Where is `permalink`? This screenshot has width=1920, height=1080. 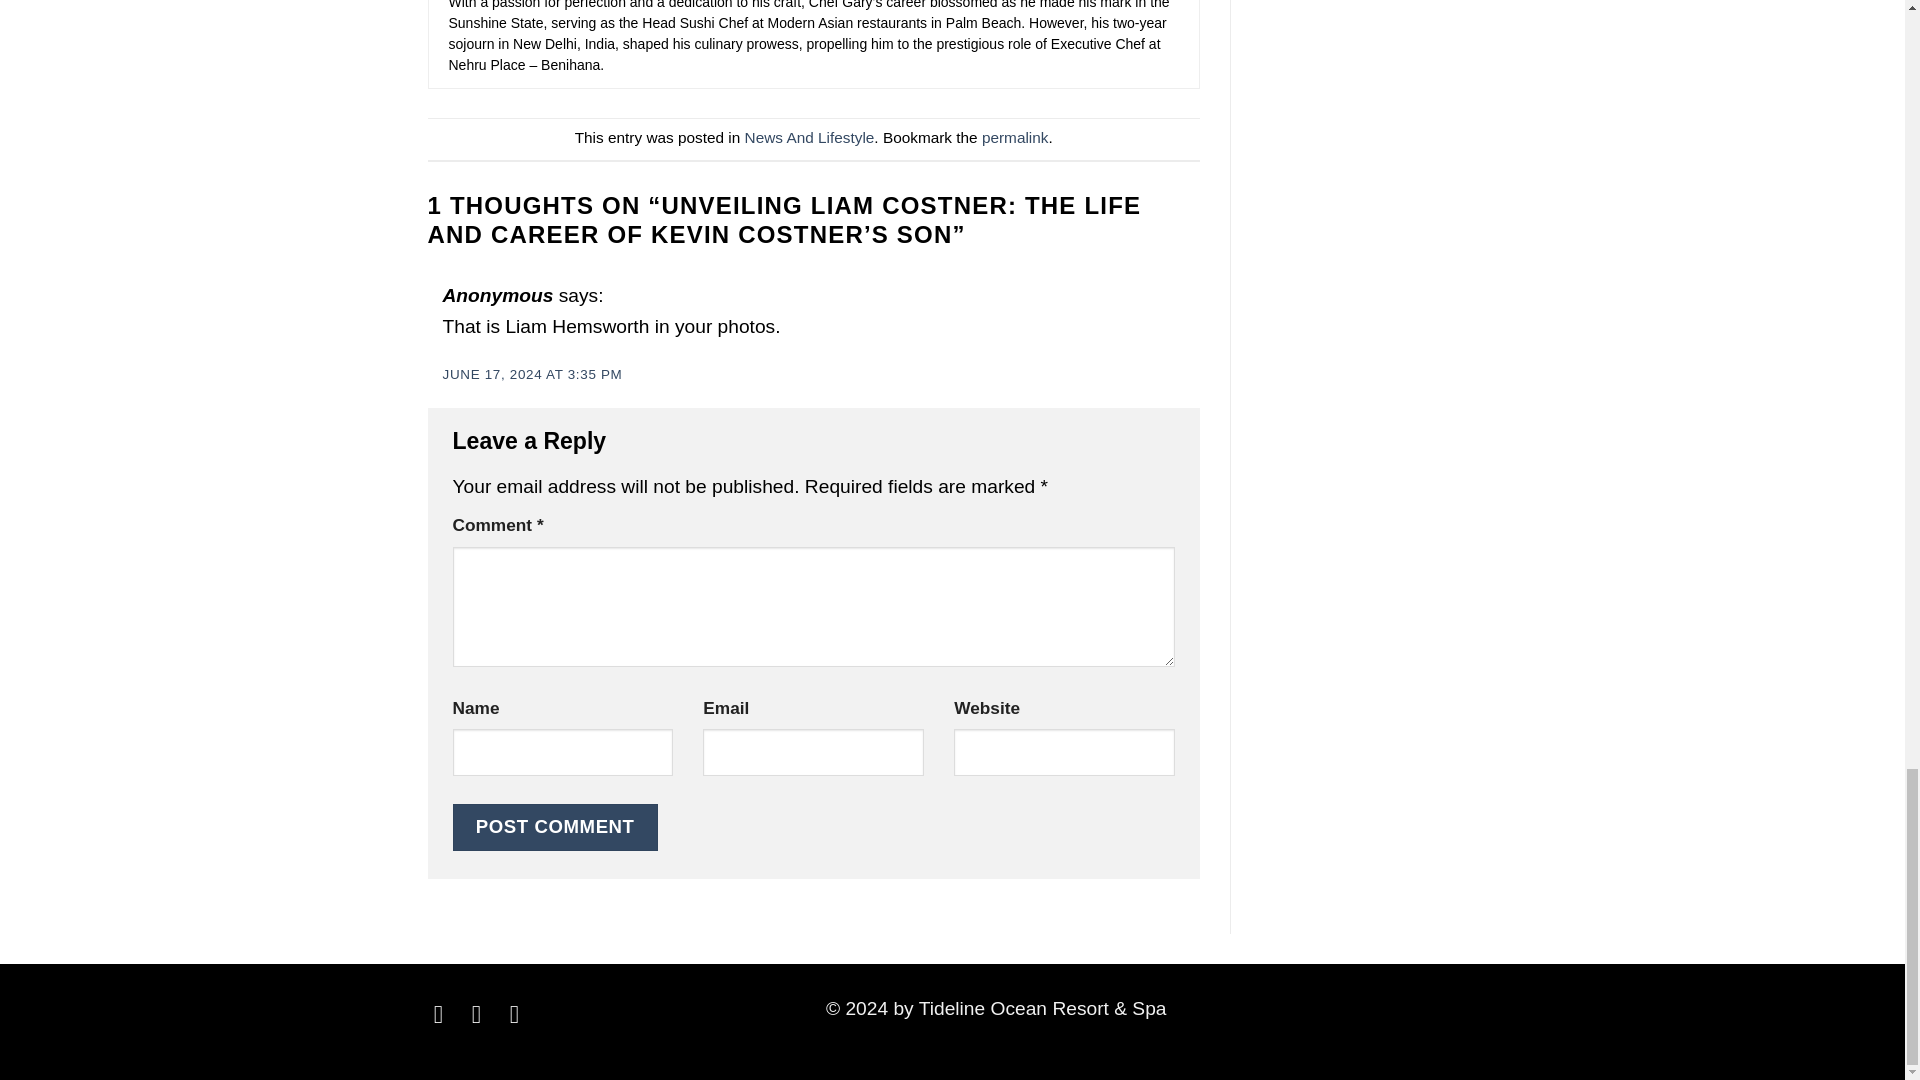 permalink is located at coordinates (1014, 136).